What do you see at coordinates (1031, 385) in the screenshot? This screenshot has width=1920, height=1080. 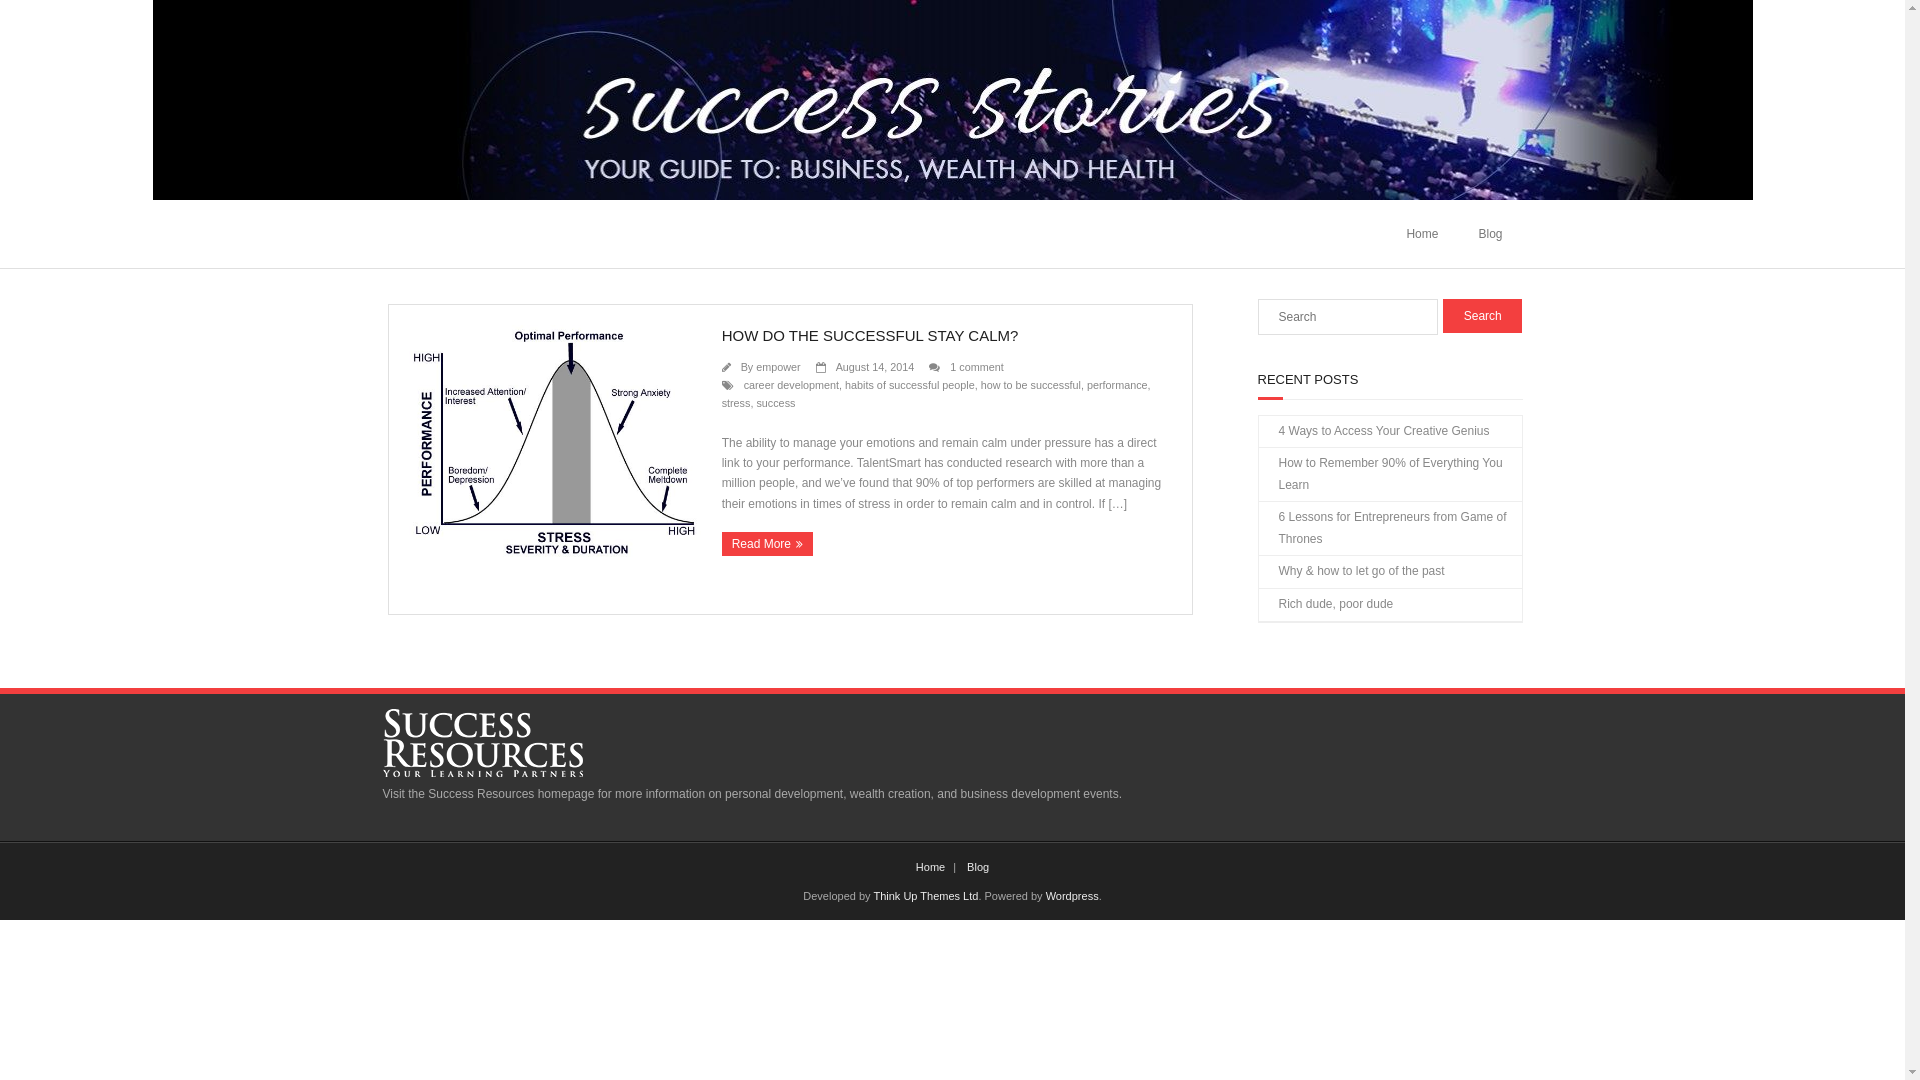 I see `how to be successful` at bounding box center [1031, 385].